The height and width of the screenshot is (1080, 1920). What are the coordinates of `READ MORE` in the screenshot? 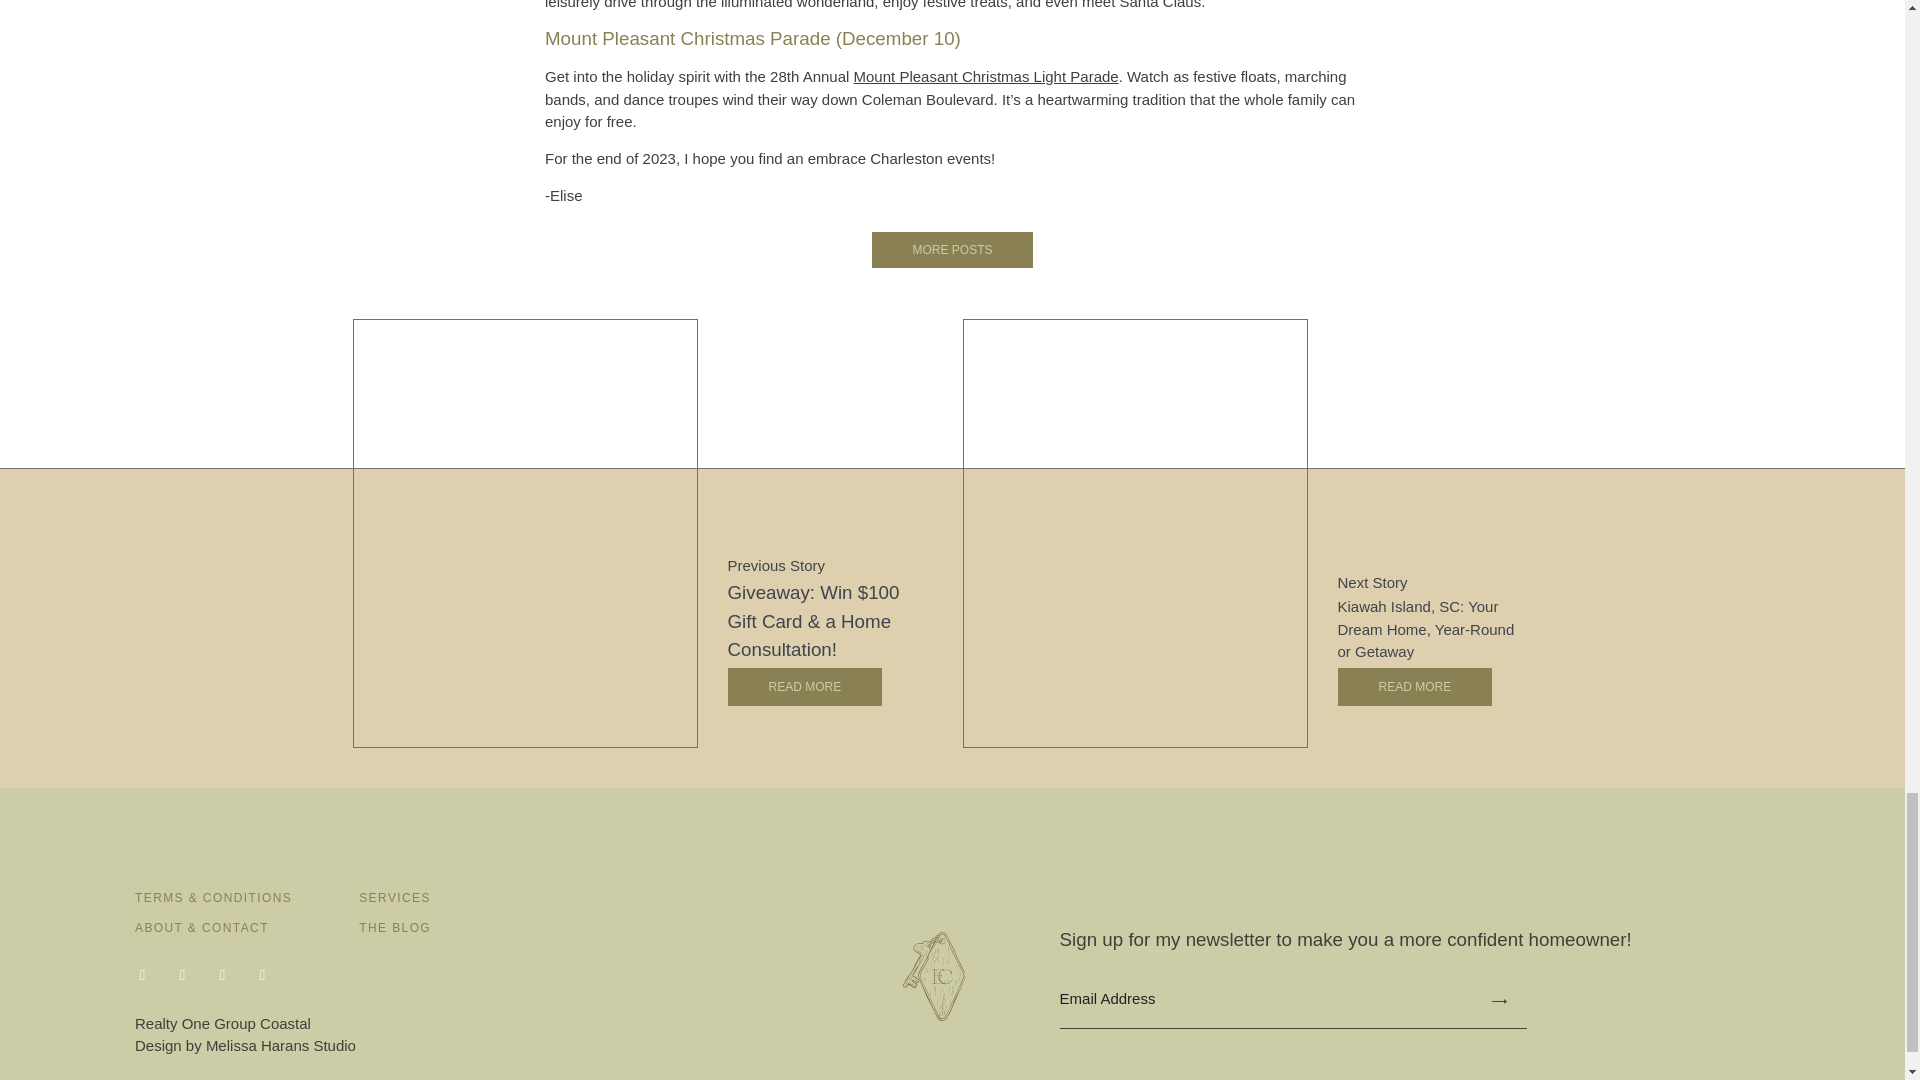 It's located at (1416, 687).